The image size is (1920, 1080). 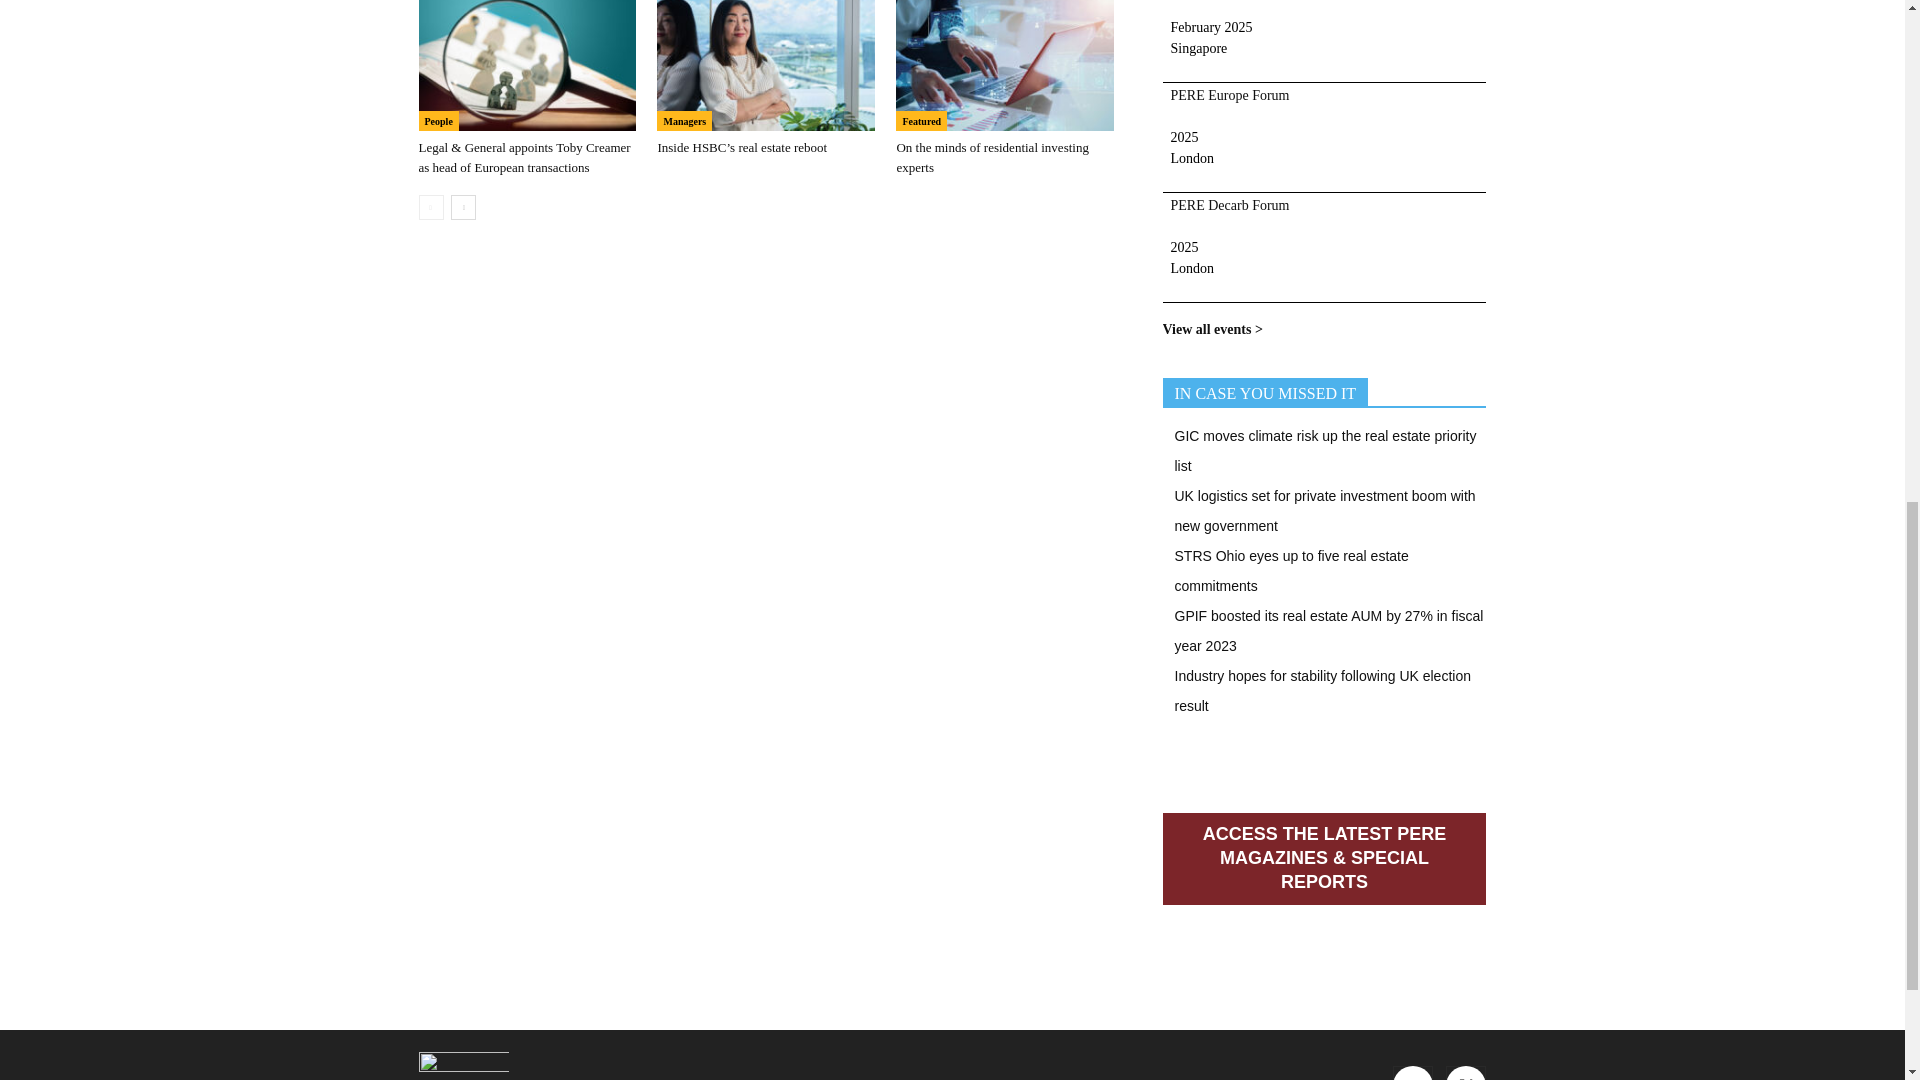 What do you see at coordinates (1004, 65) in the screenshot?
I see `On the minds of residential investing experts` at bounding box center [1004, 65].